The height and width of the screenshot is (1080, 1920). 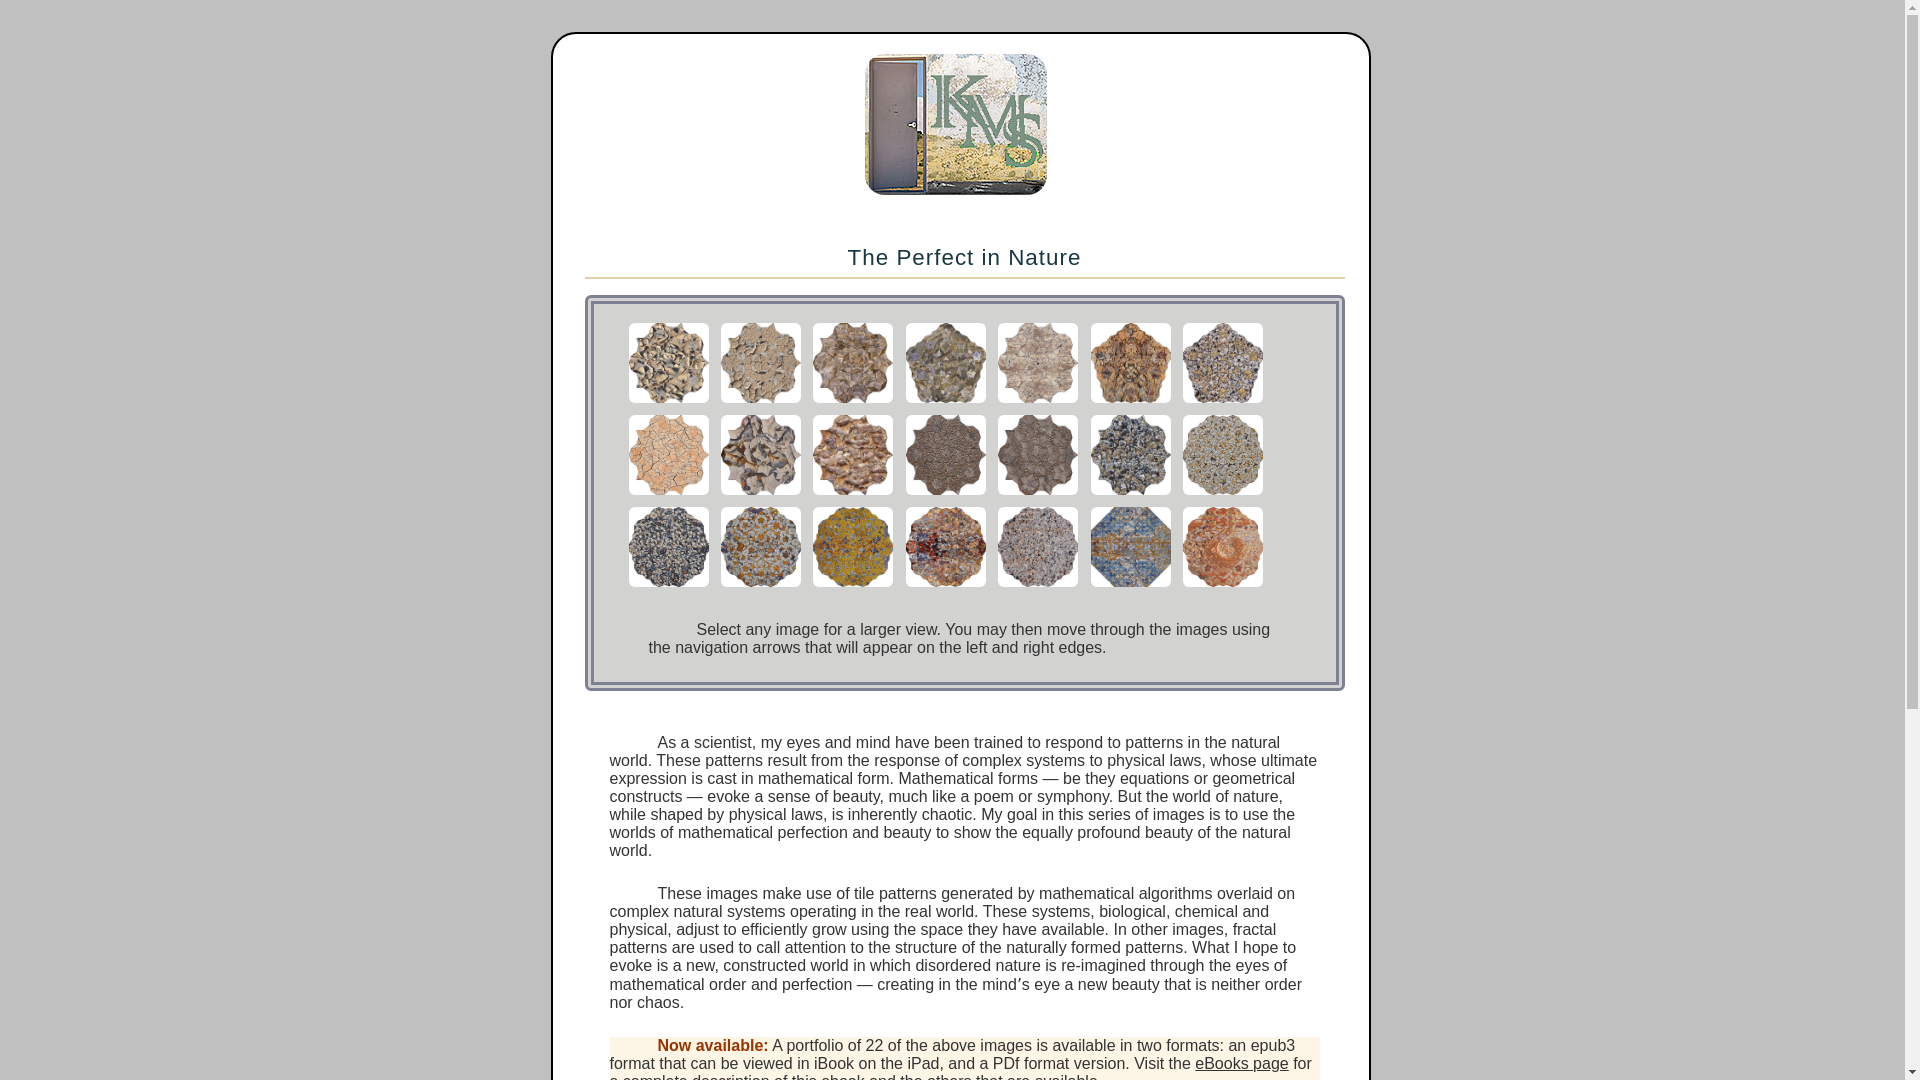 What do you see at coordinates (1130, 402) in the screenshot?
I see `Infinite Sun 2 - Lava Flow` at bounding box center [1130, 402].